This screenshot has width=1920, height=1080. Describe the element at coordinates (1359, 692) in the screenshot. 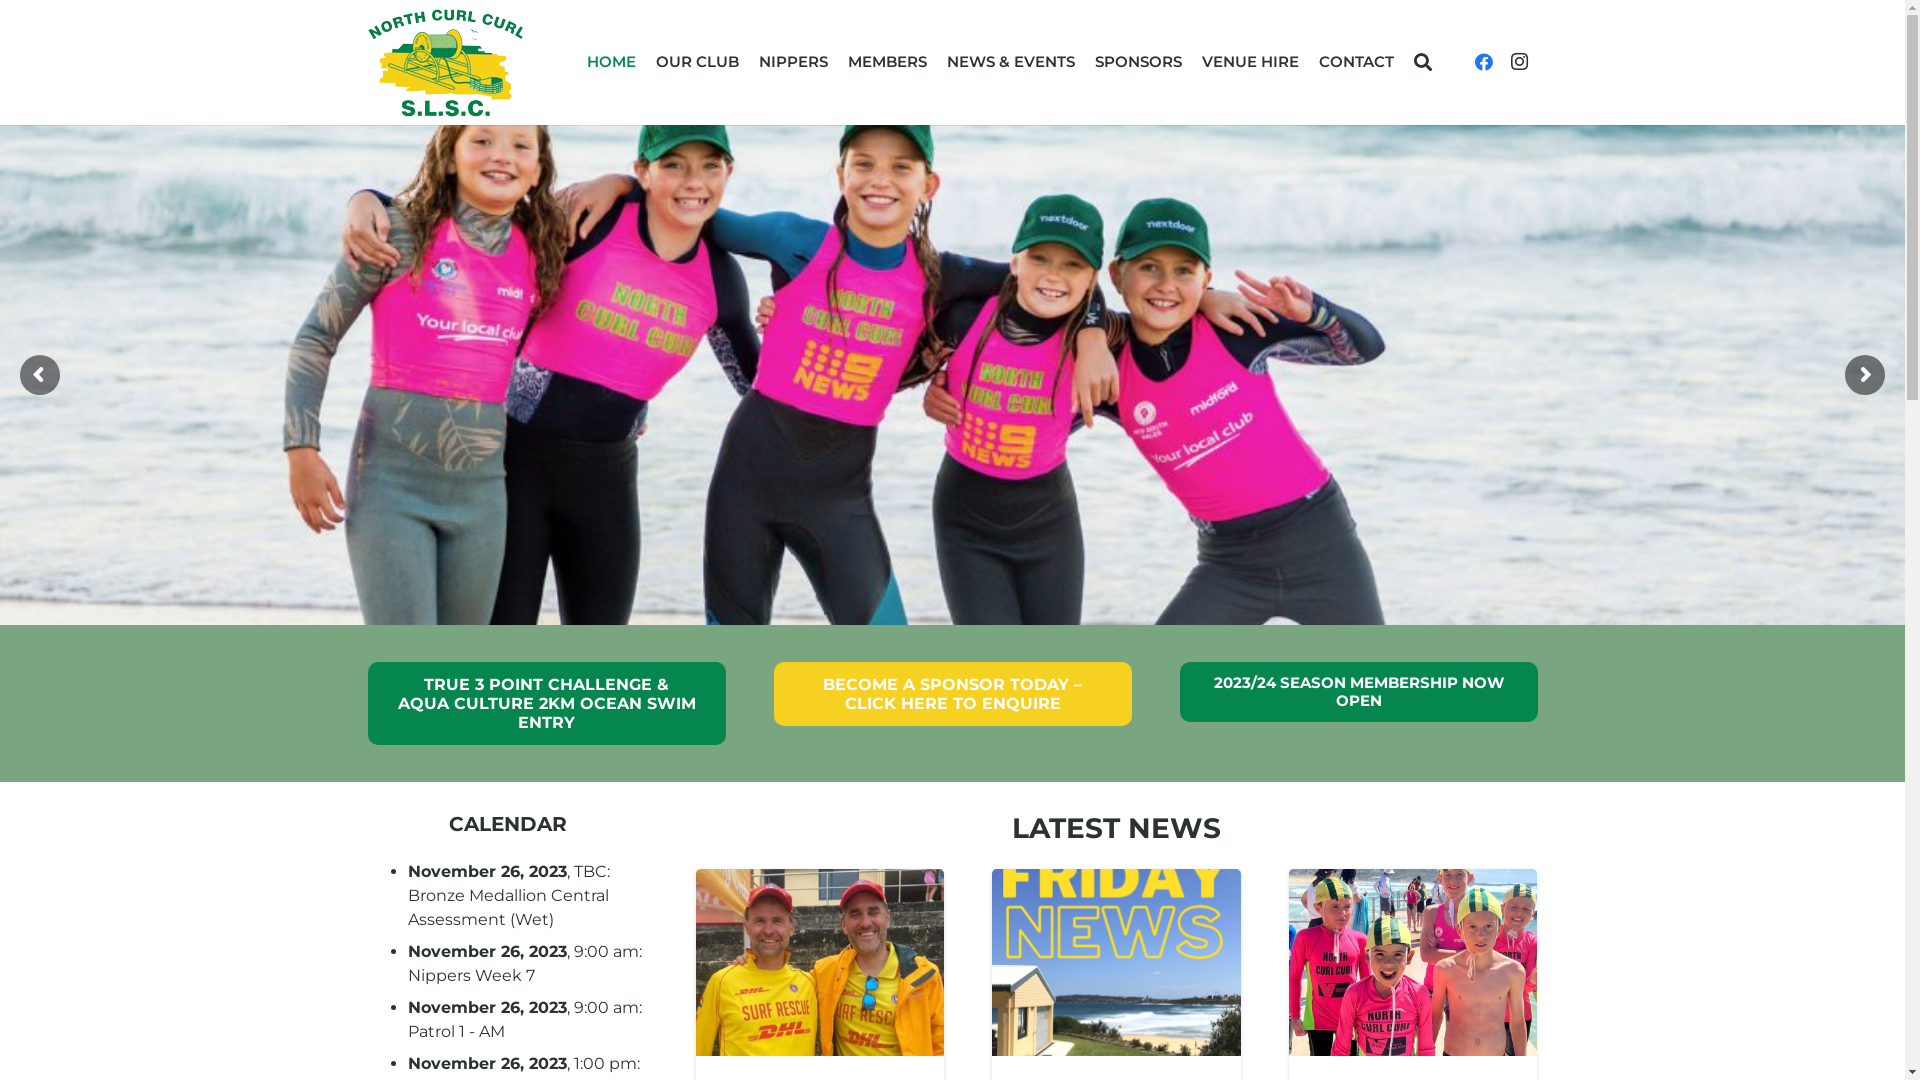

I see `2023/24 SEASON MEMBERSHIP NOW OPEN` at that location.